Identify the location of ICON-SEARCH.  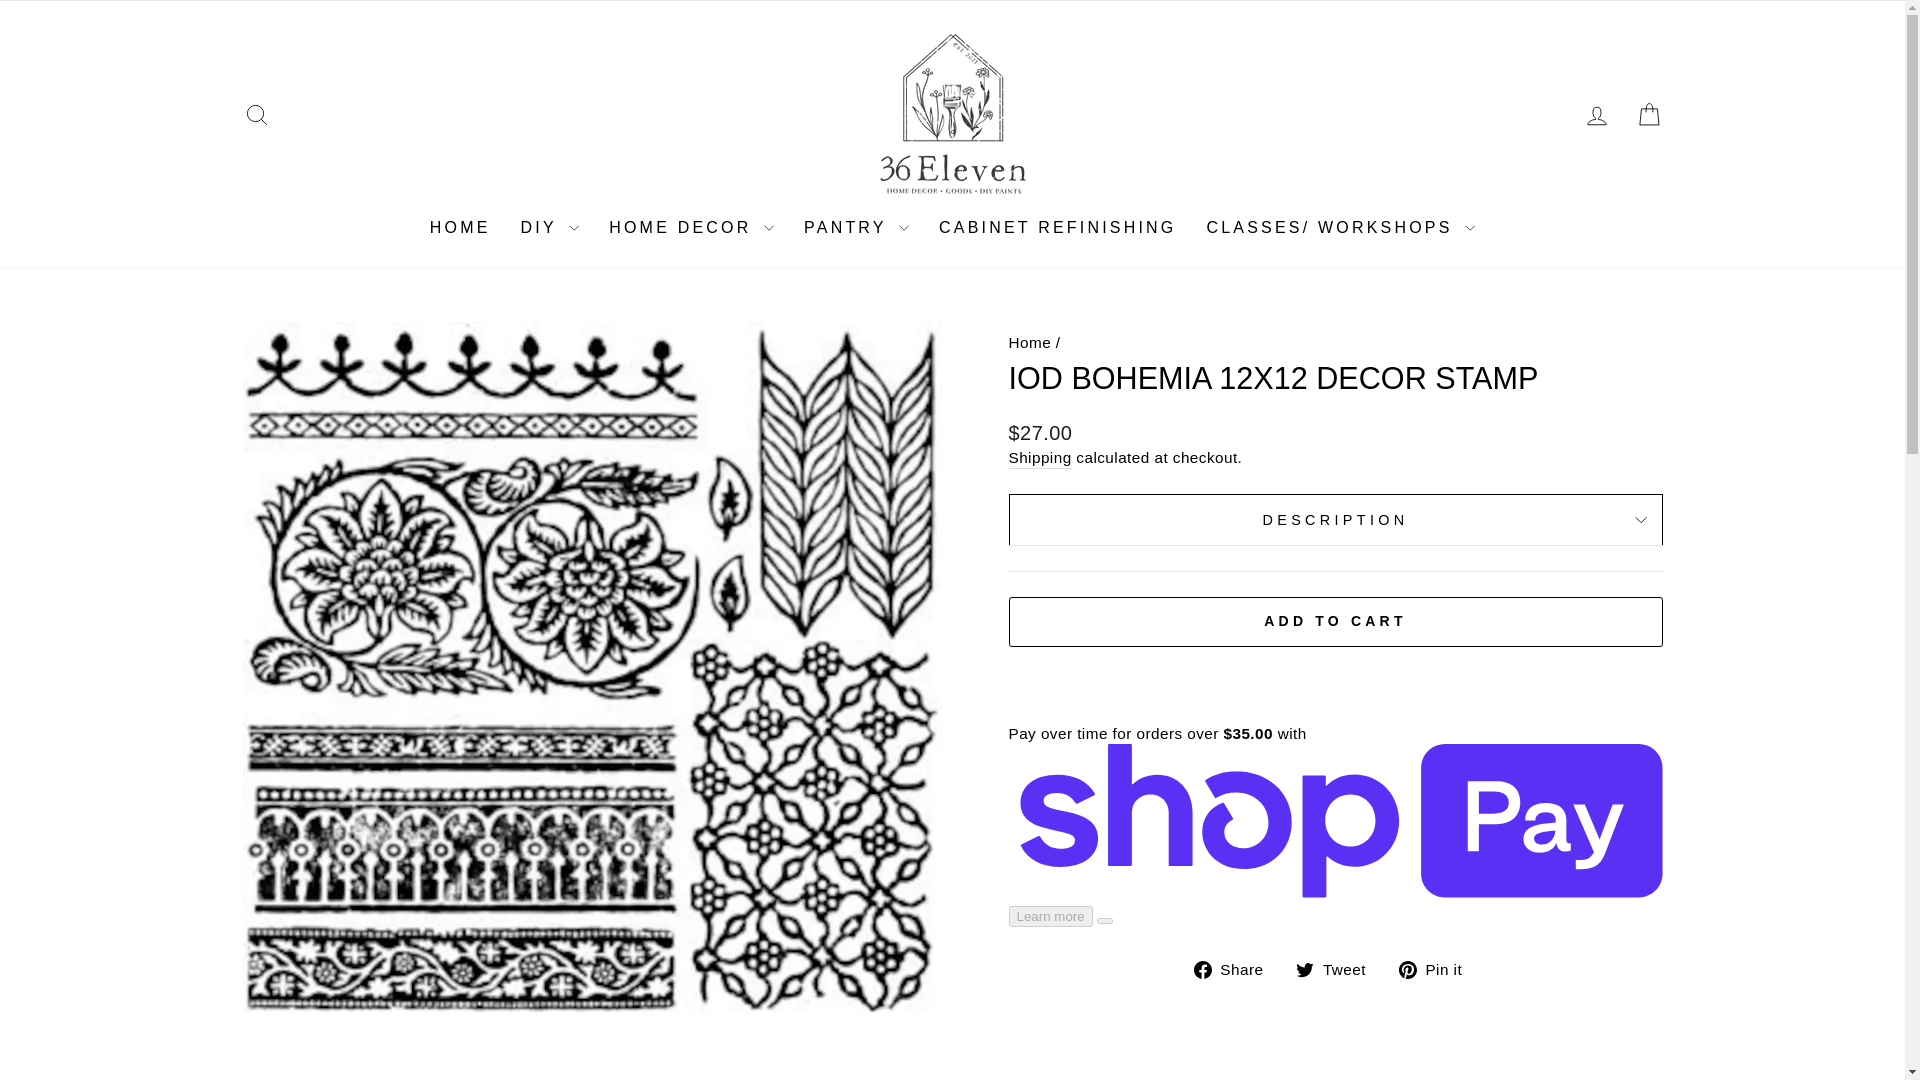
(256, 114).